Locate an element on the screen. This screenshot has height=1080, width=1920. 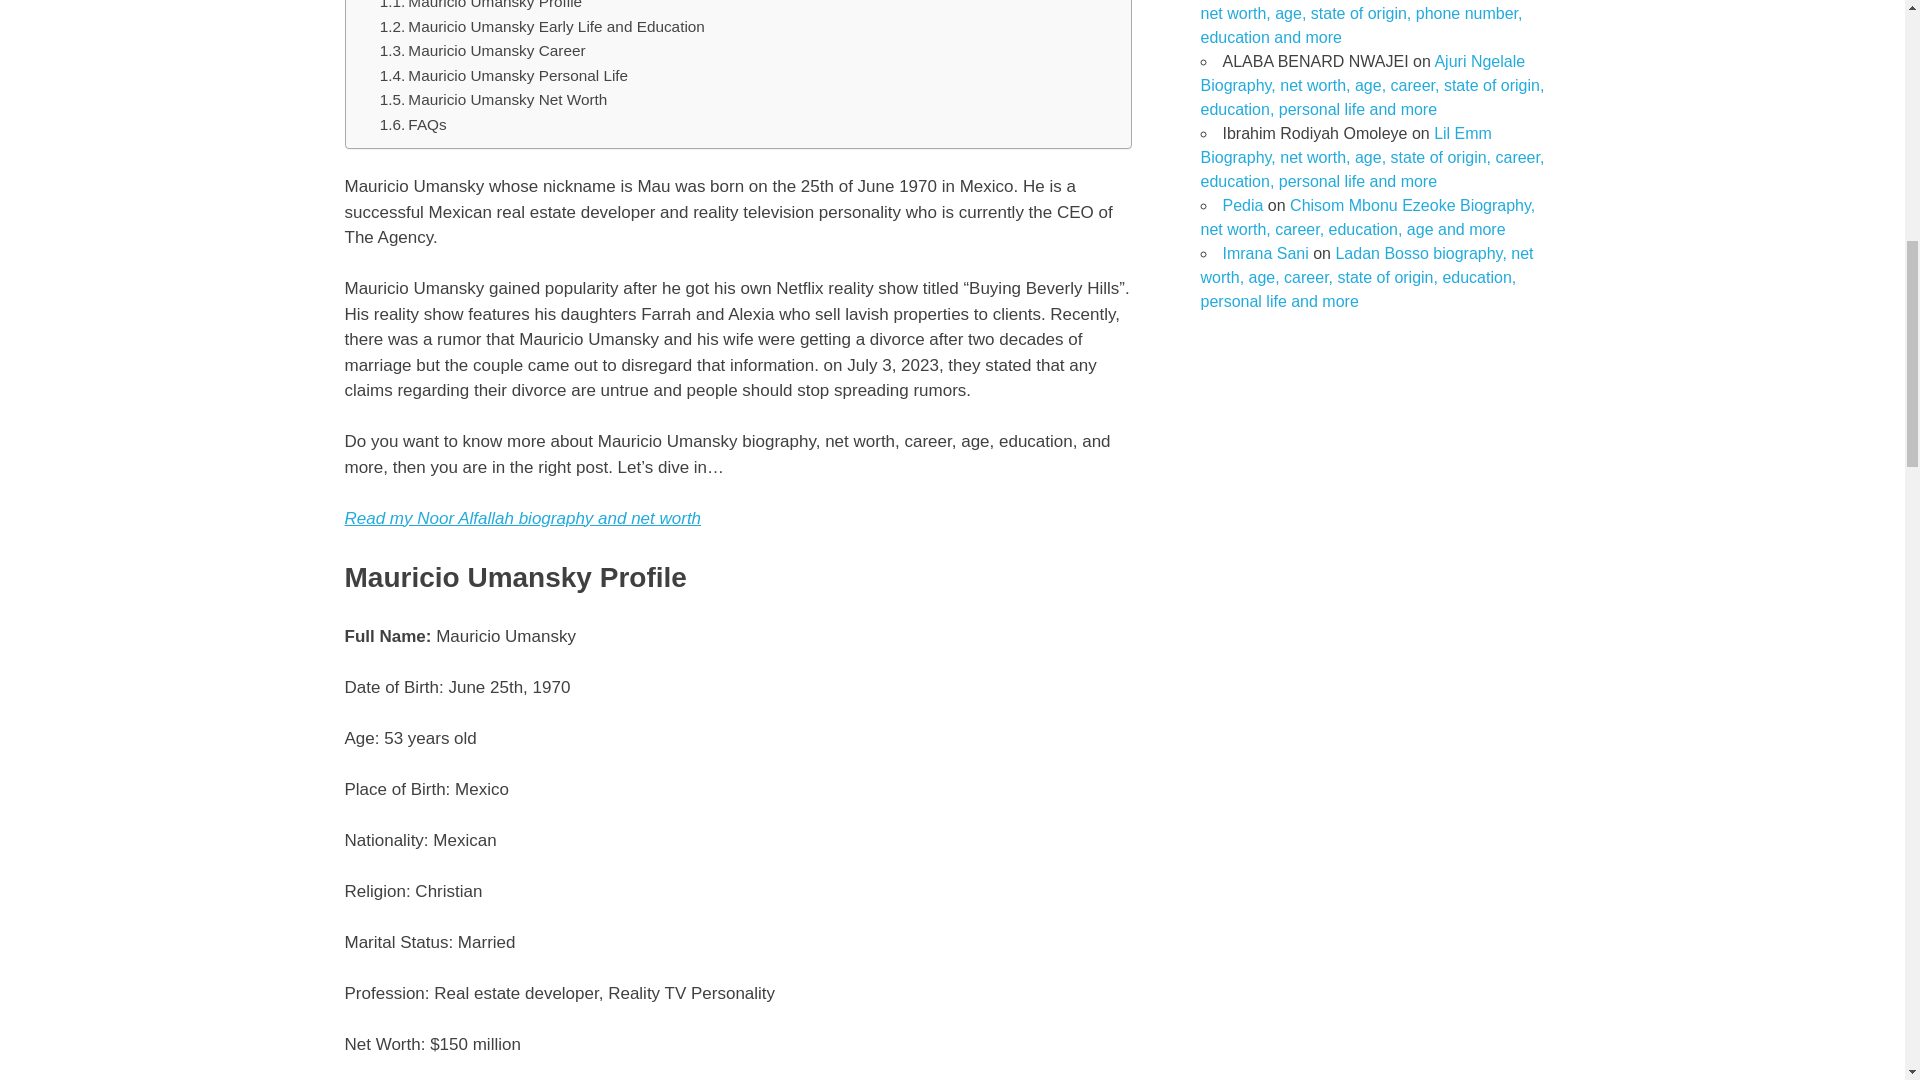
Mauricio Umansky Personal Life is located at coordinates (504, 76).